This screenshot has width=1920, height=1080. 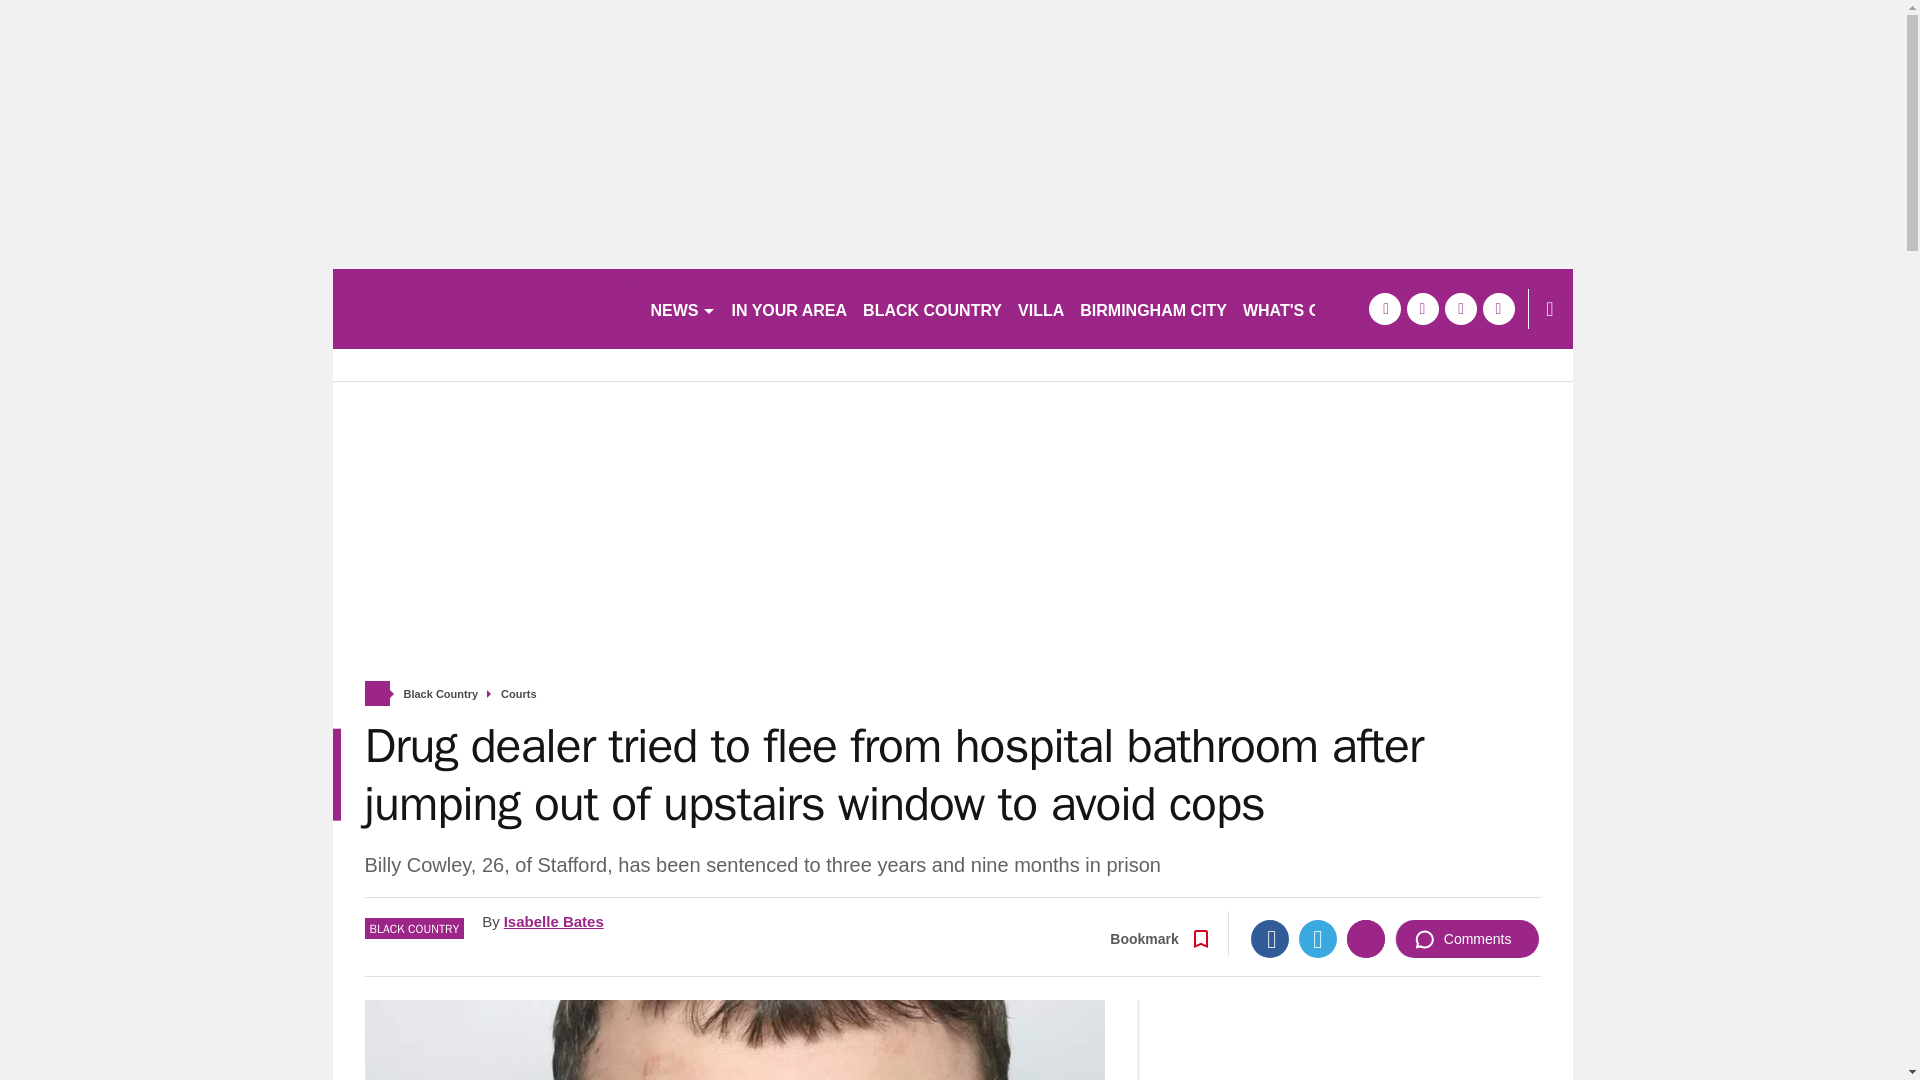 I want to click on twitter, so click(x=1422, y=308).